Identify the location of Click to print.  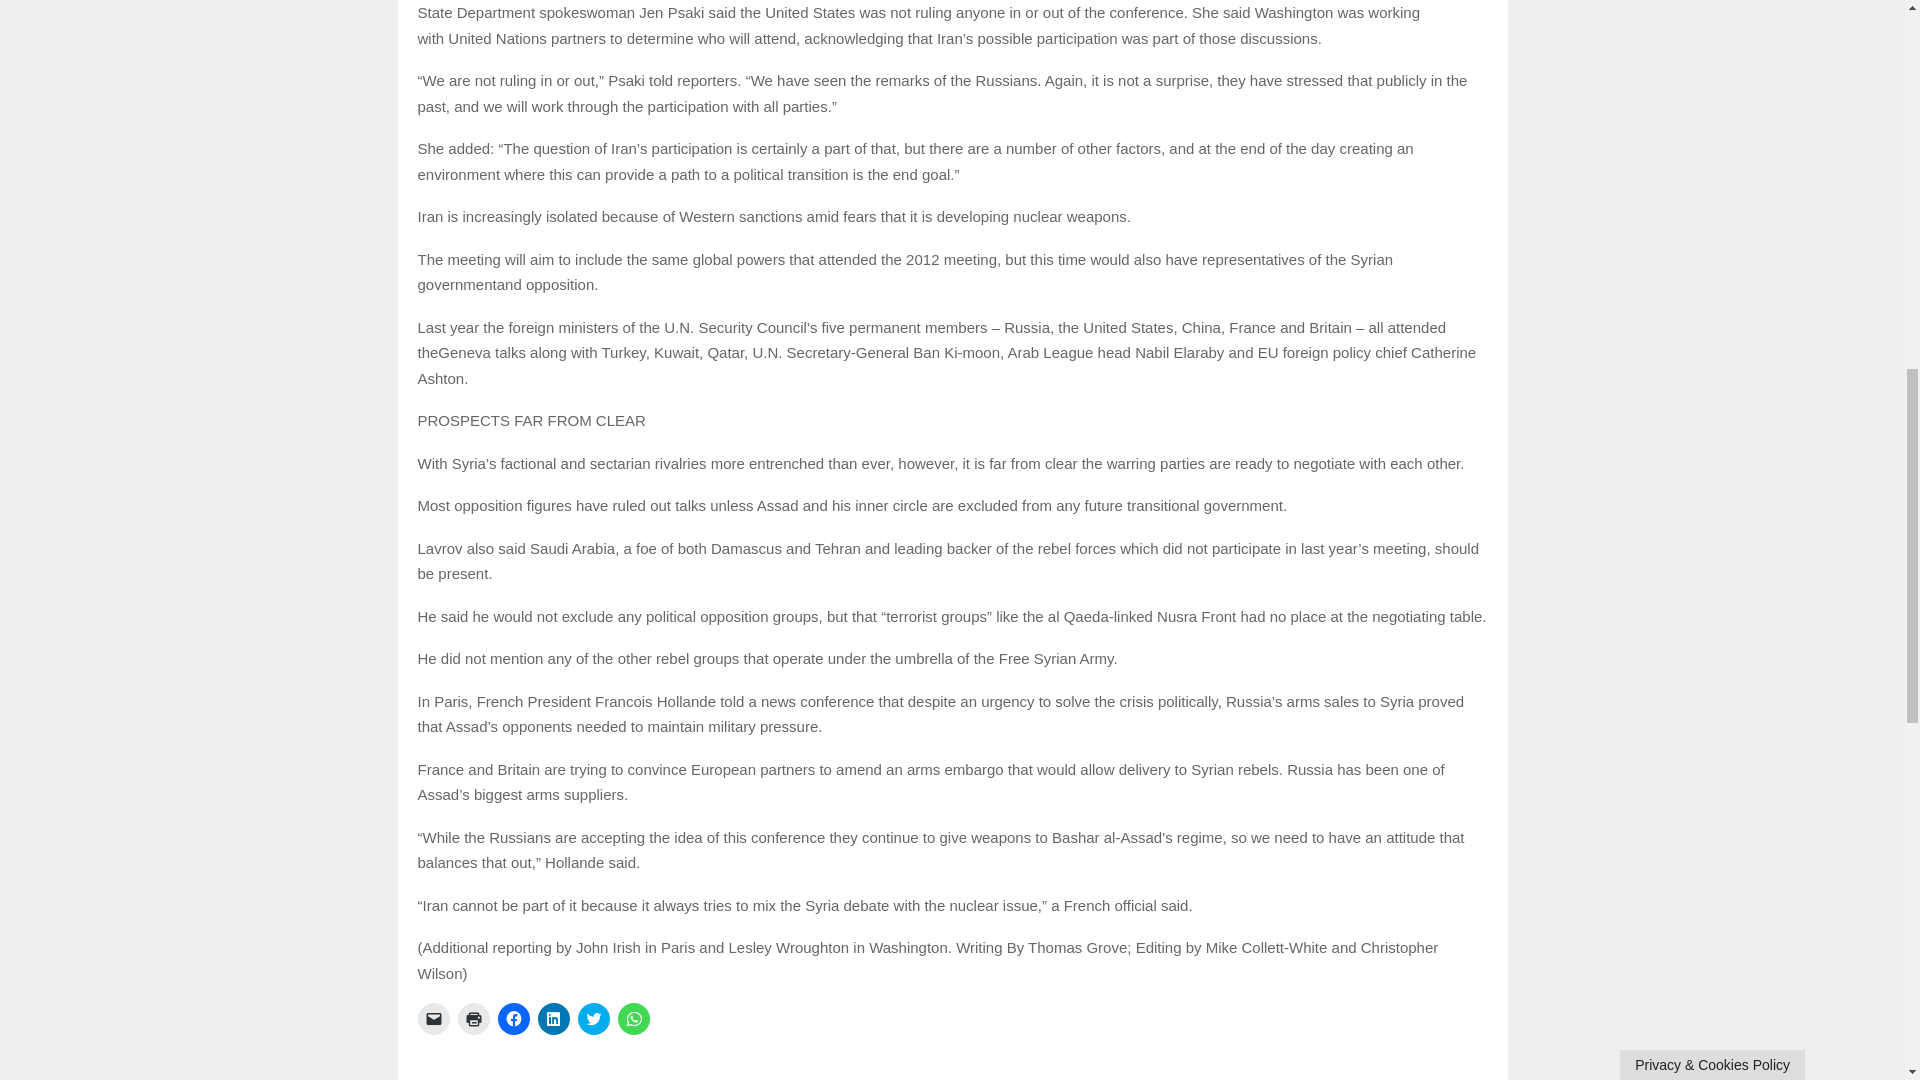
(474, 1018).